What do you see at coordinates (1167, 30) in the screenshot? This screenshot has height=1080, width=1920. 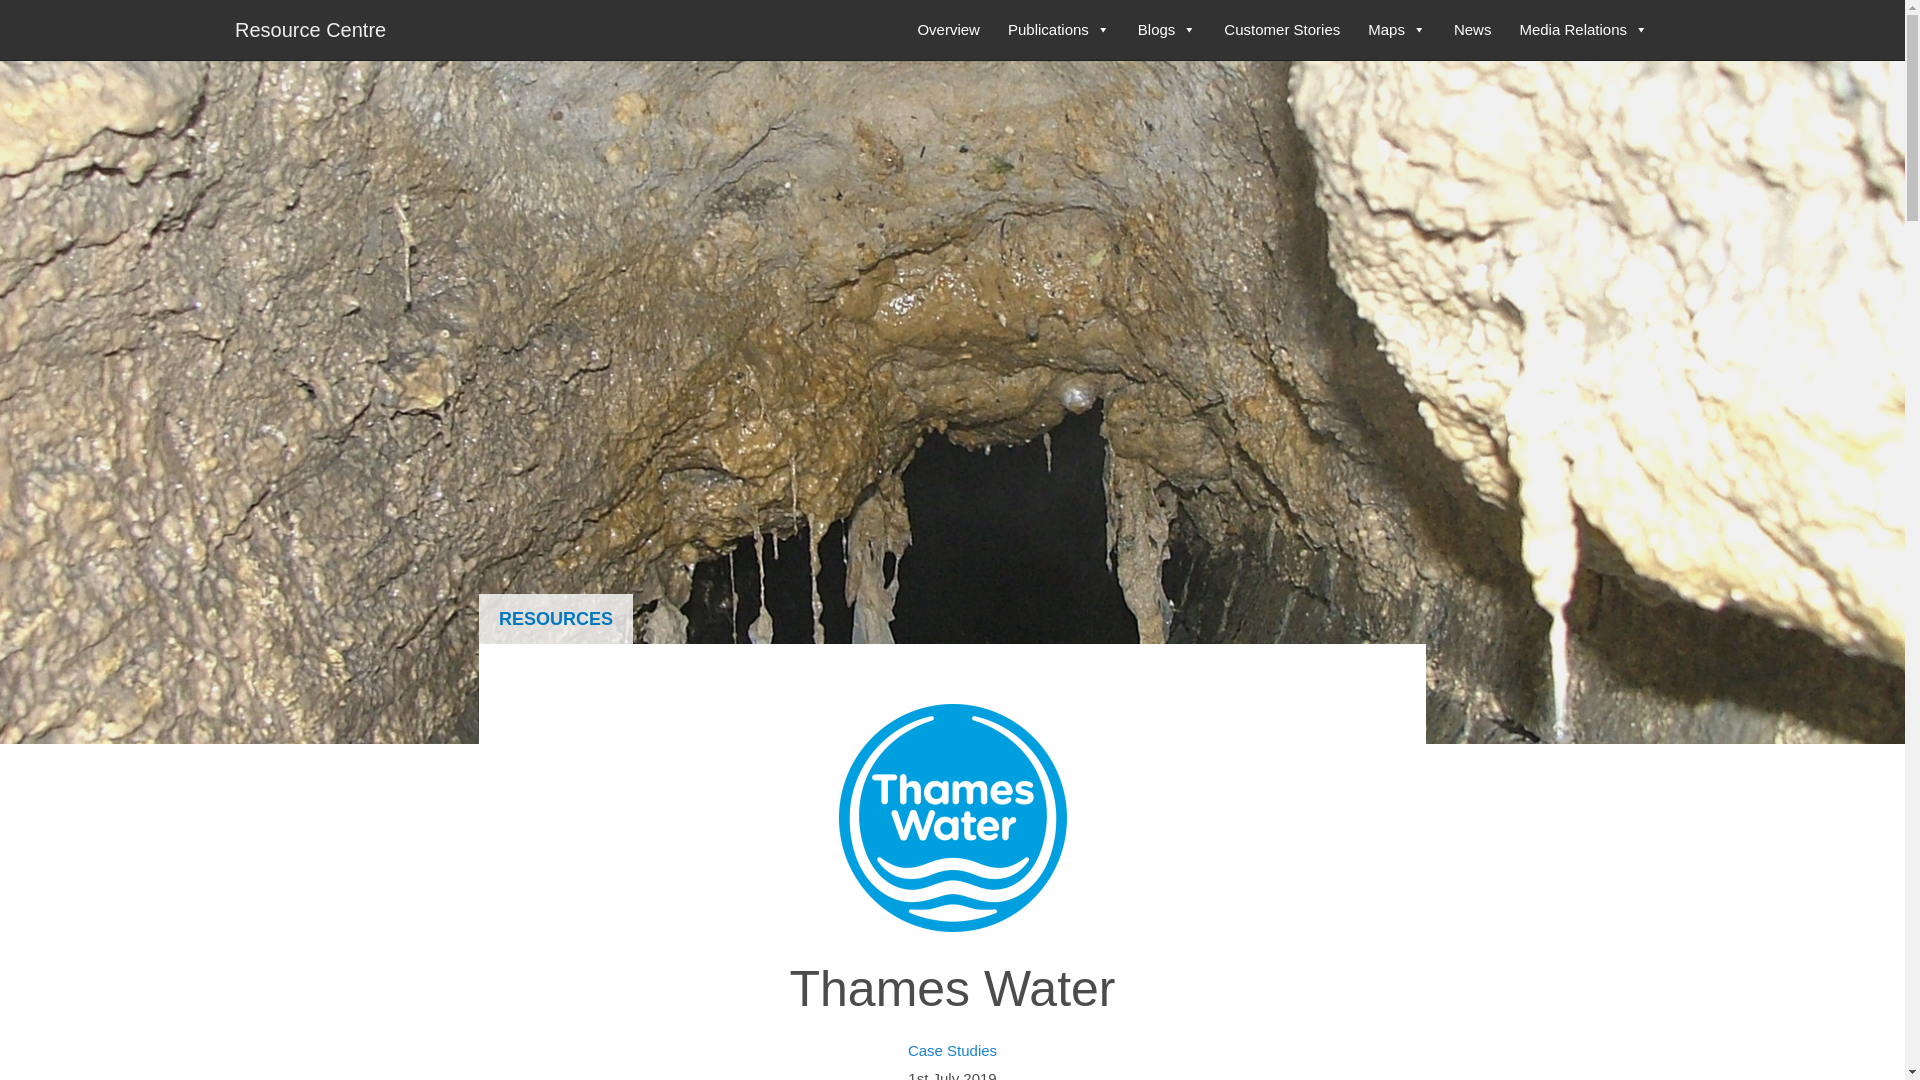 I see `Blogs` at bounding box center [1167, 30].